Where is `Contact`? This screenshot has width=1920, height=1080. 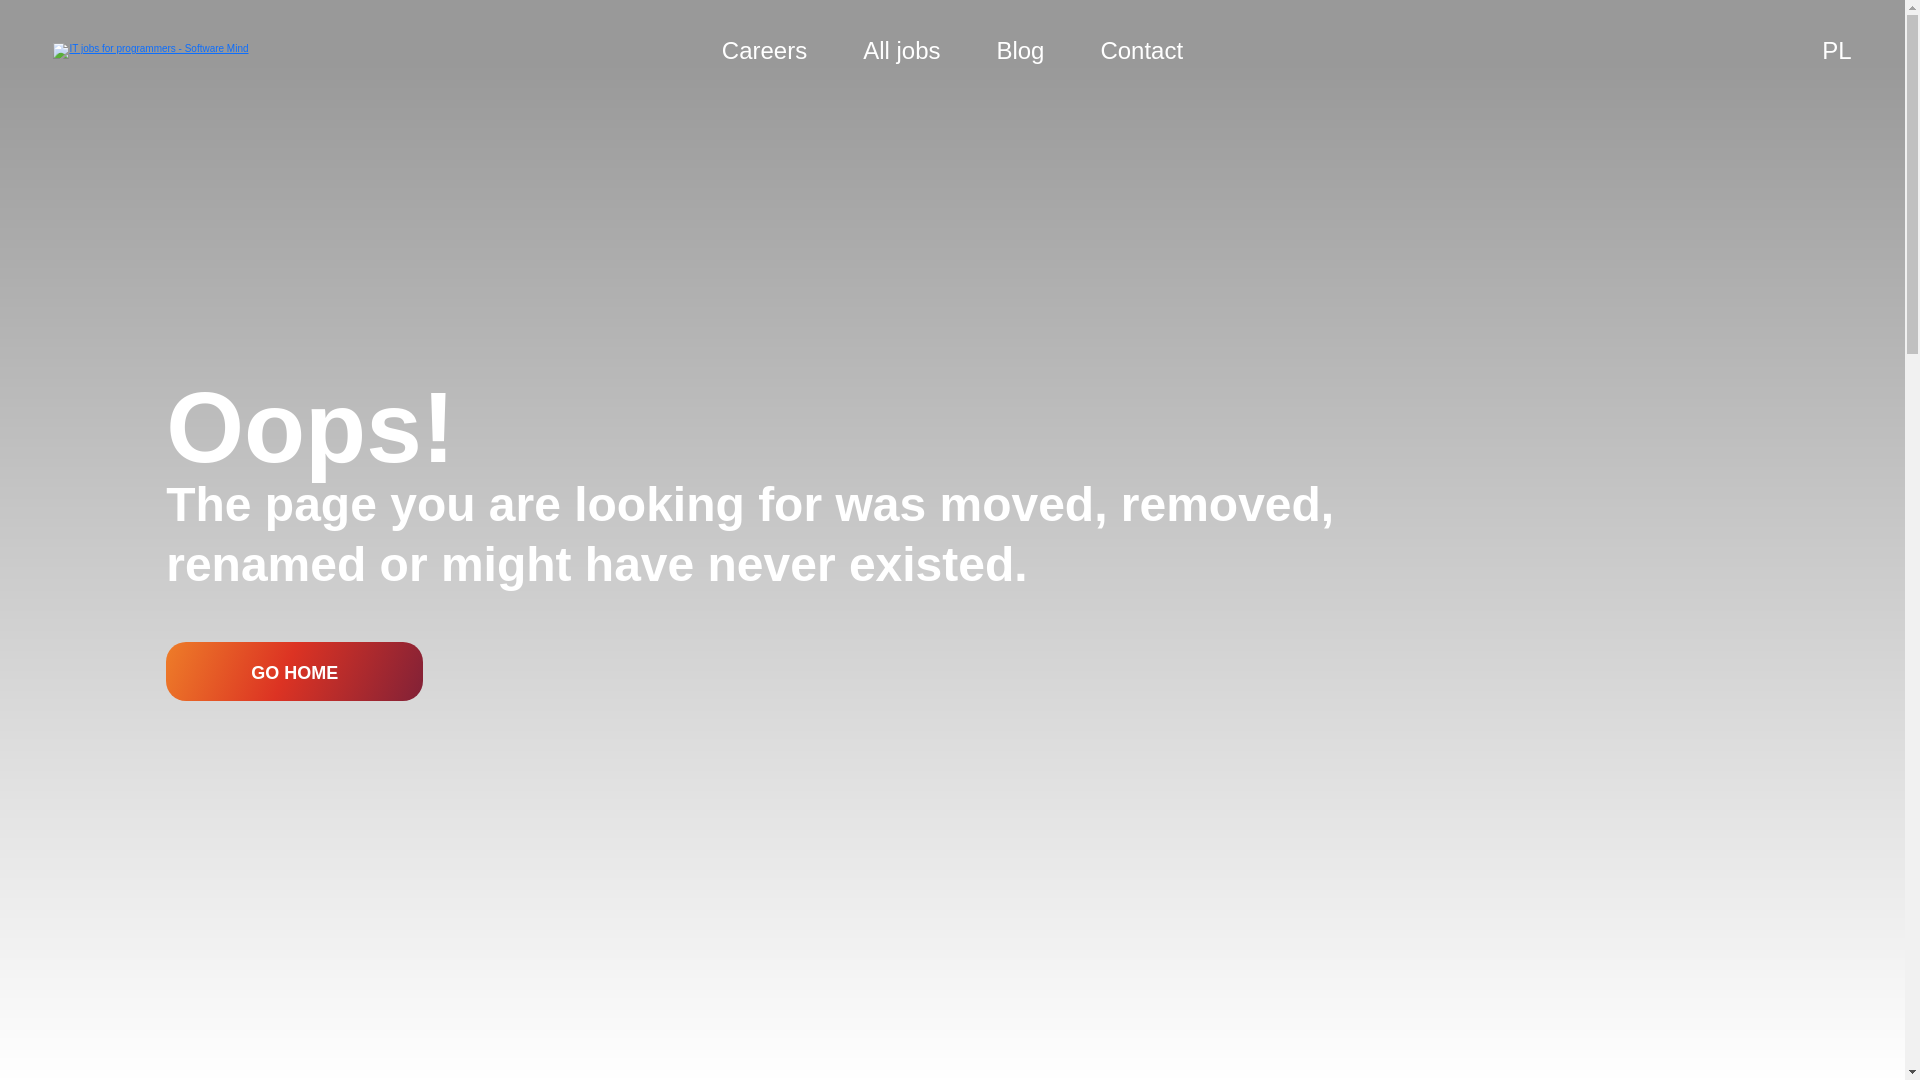 Contact is located at coordinates (1141, 50).